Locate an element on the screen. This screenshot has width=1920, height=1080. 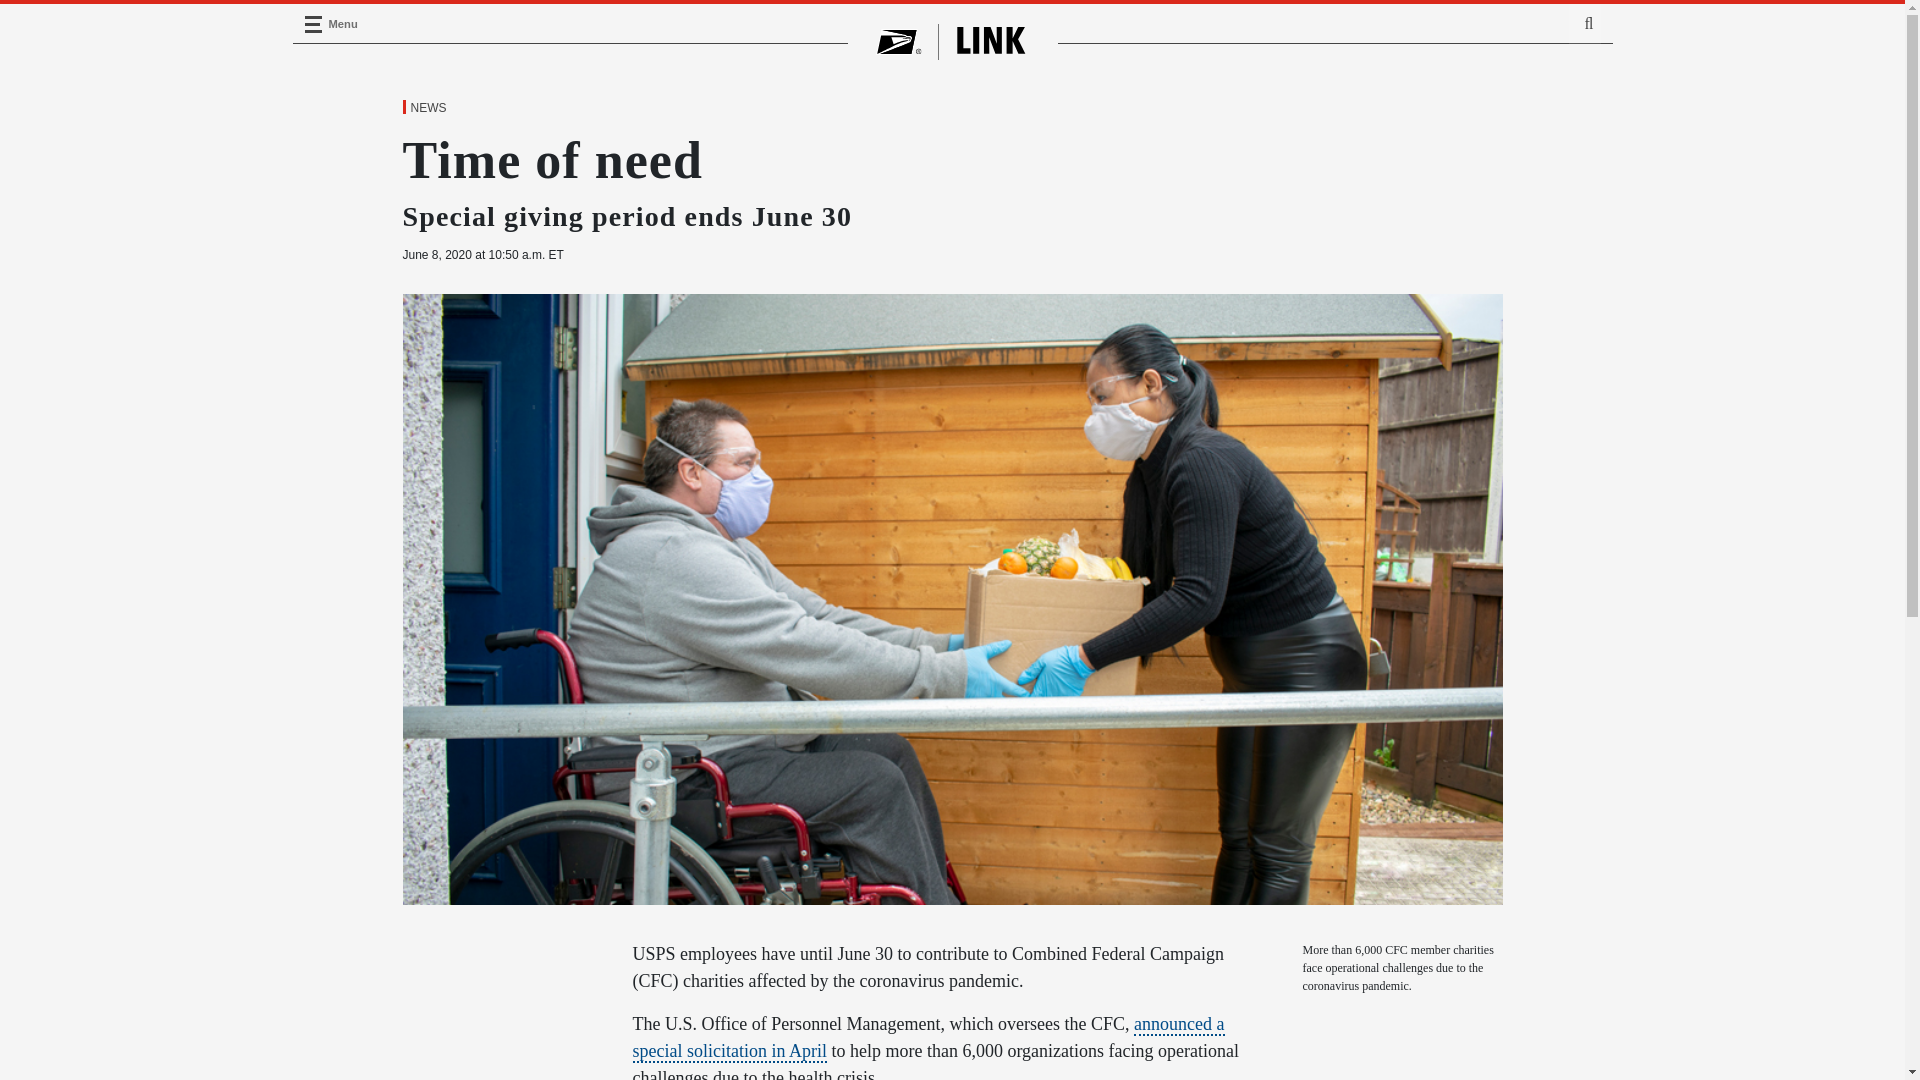
Menu is located at coordinates (312, 24).